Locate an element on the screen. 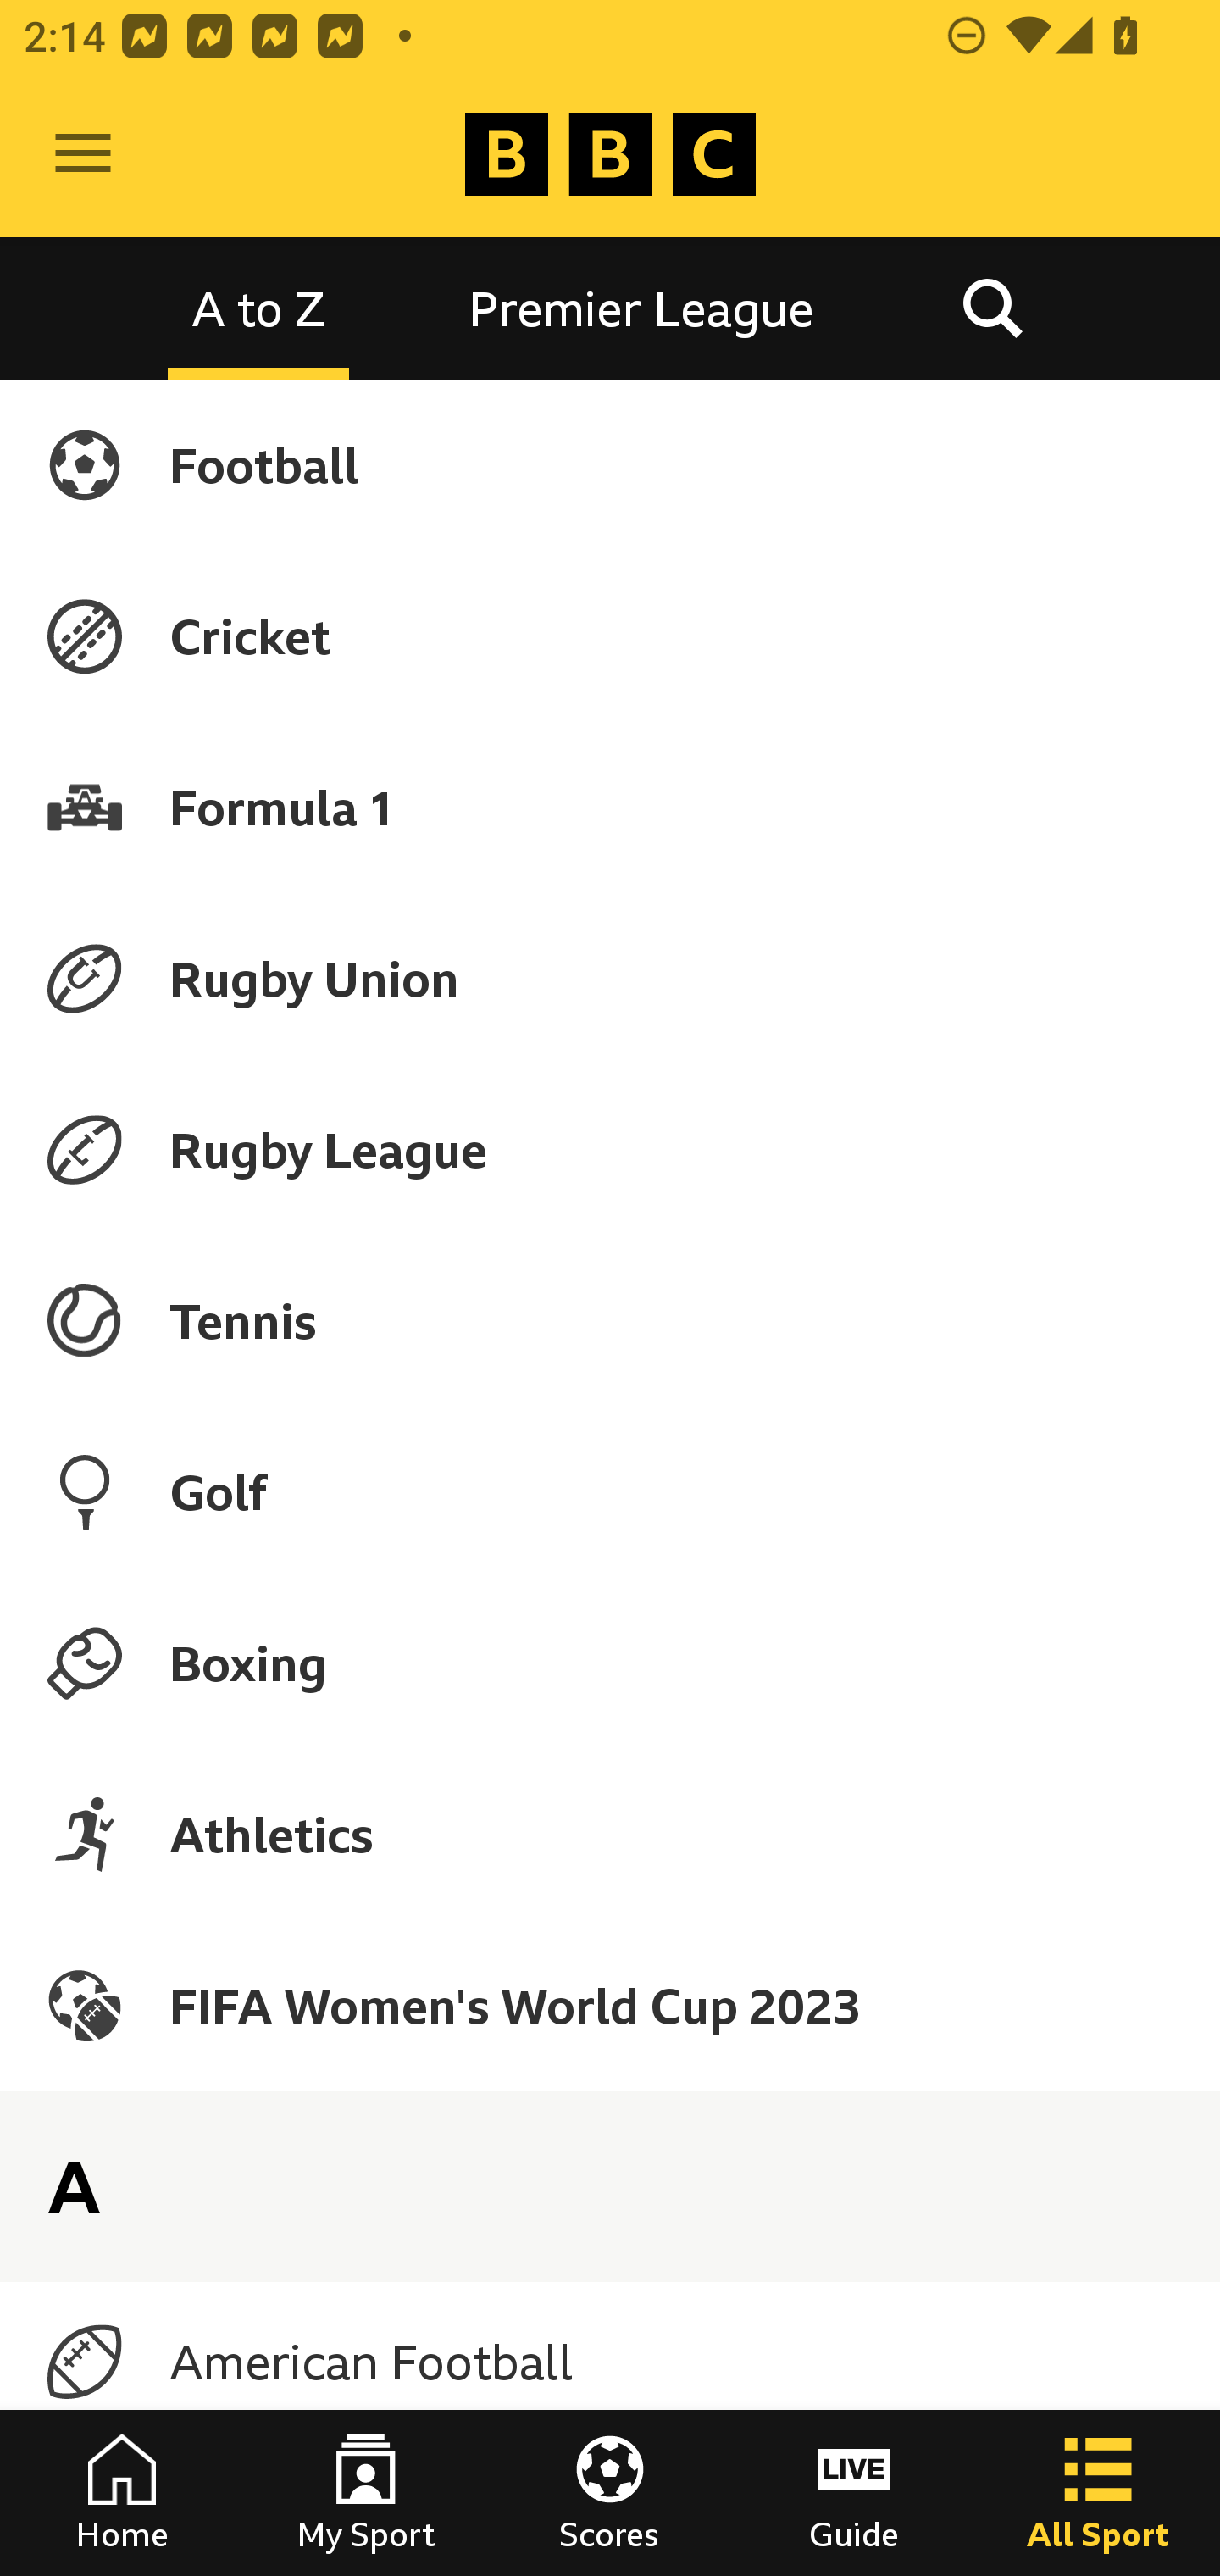 This screenshot has width=1220, height=2576. Tennis is located at coordinates (610, 1321).